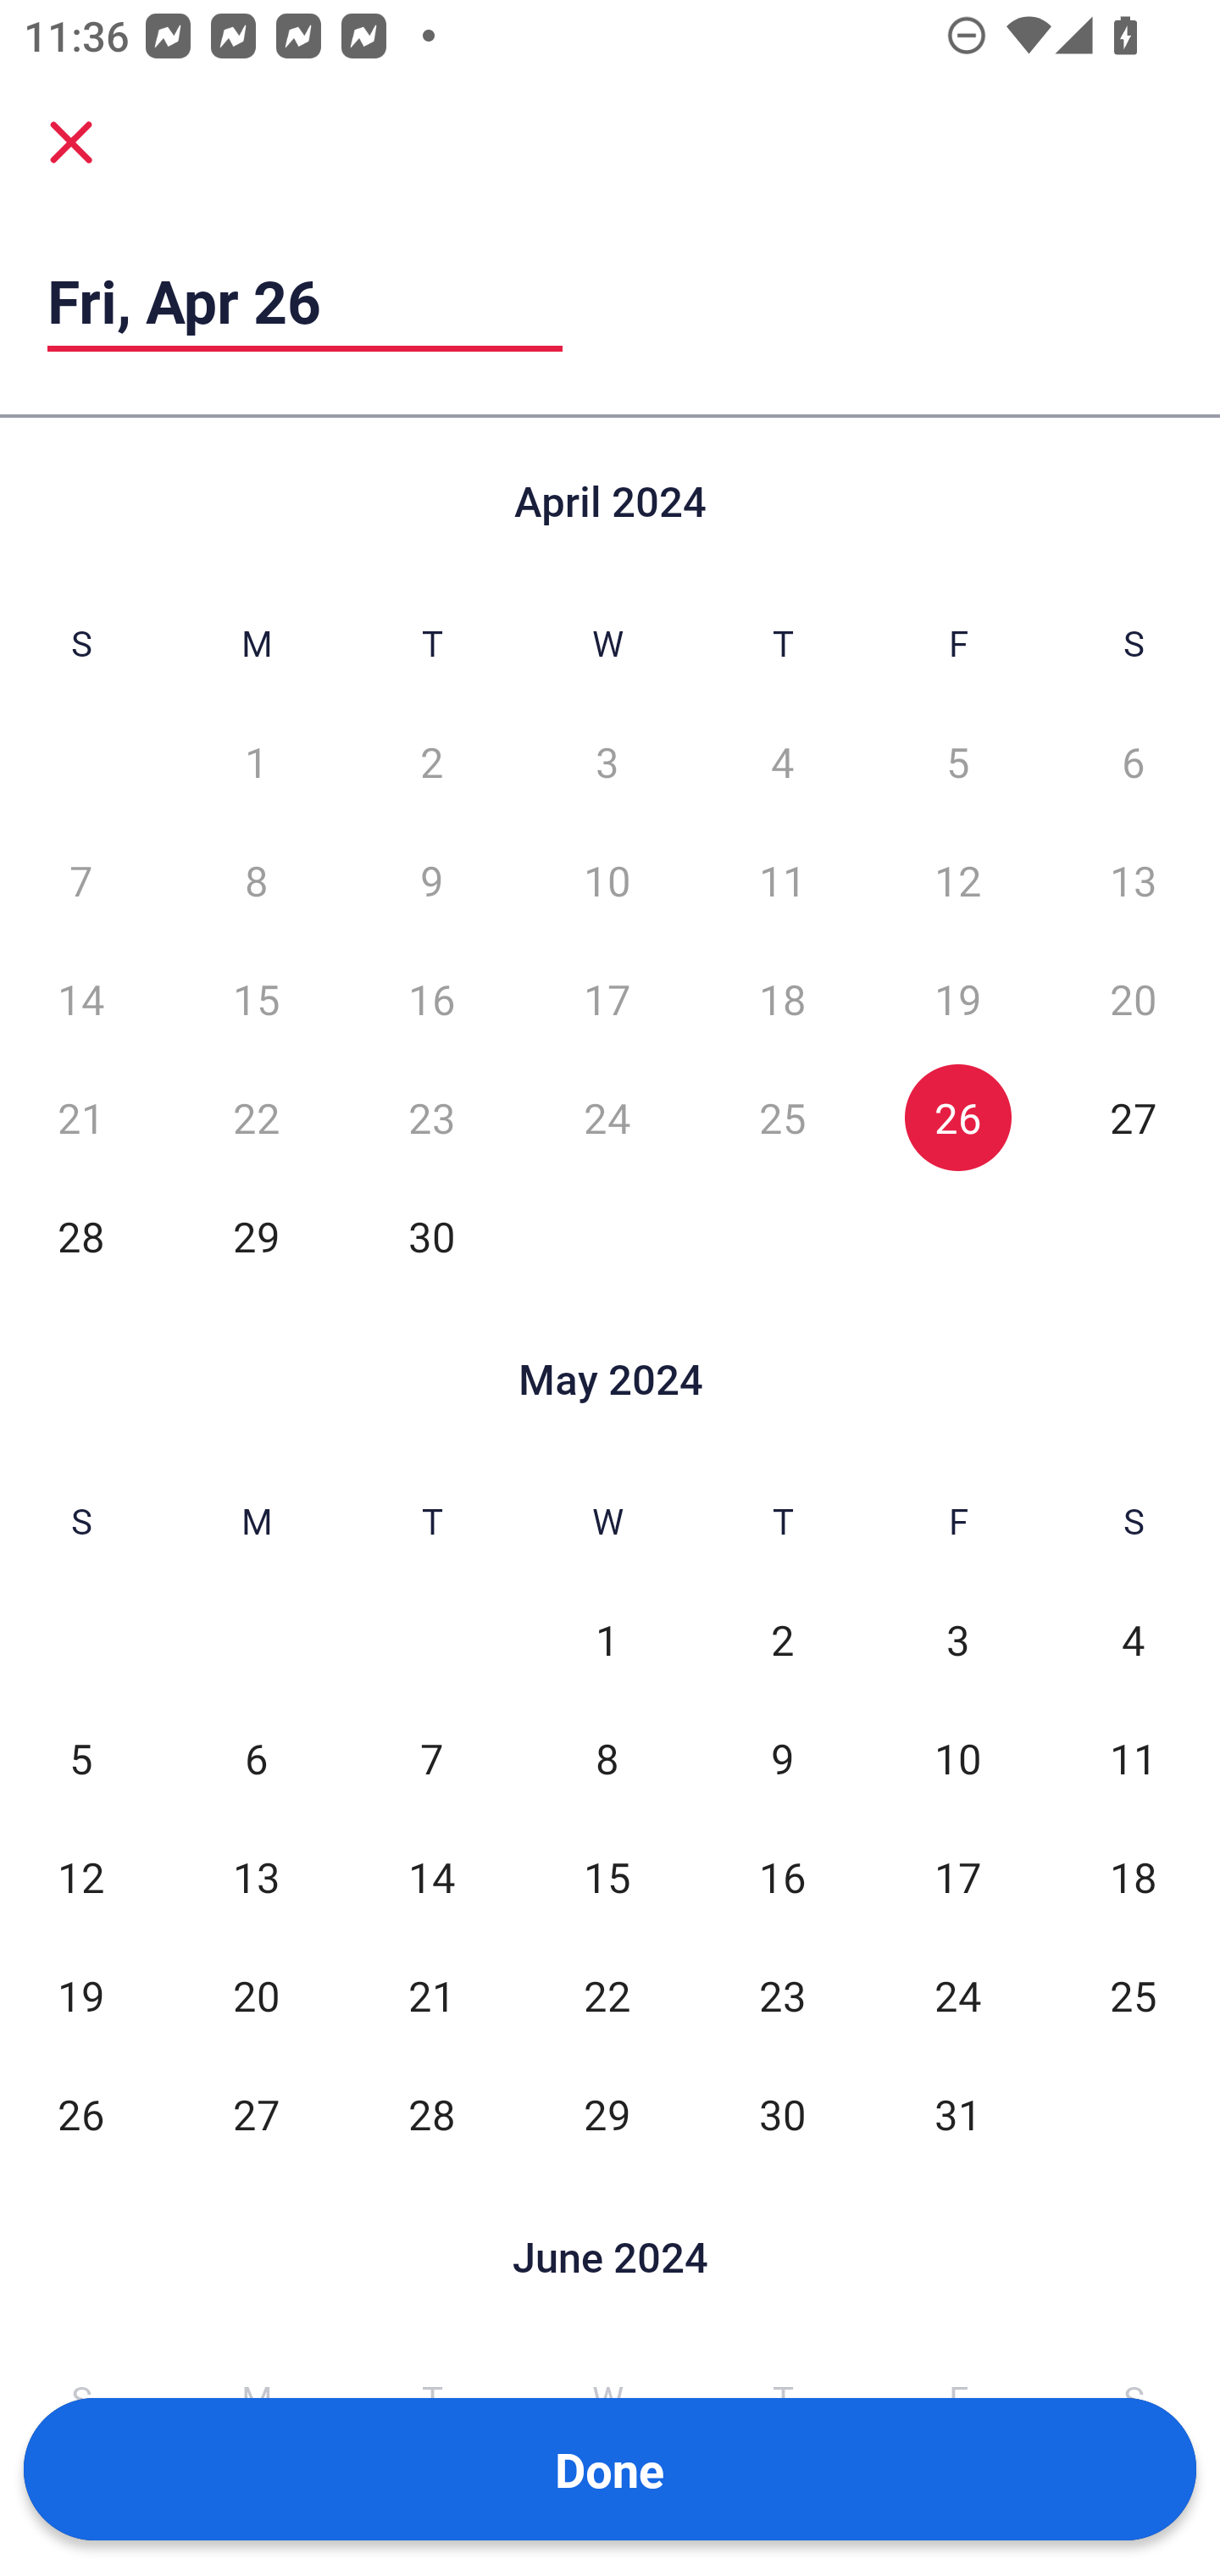 The width and height of the screenshot is (1220, 2576). I want to click on 5 Sun, May 5, Not Selected, so click(80, 1759).